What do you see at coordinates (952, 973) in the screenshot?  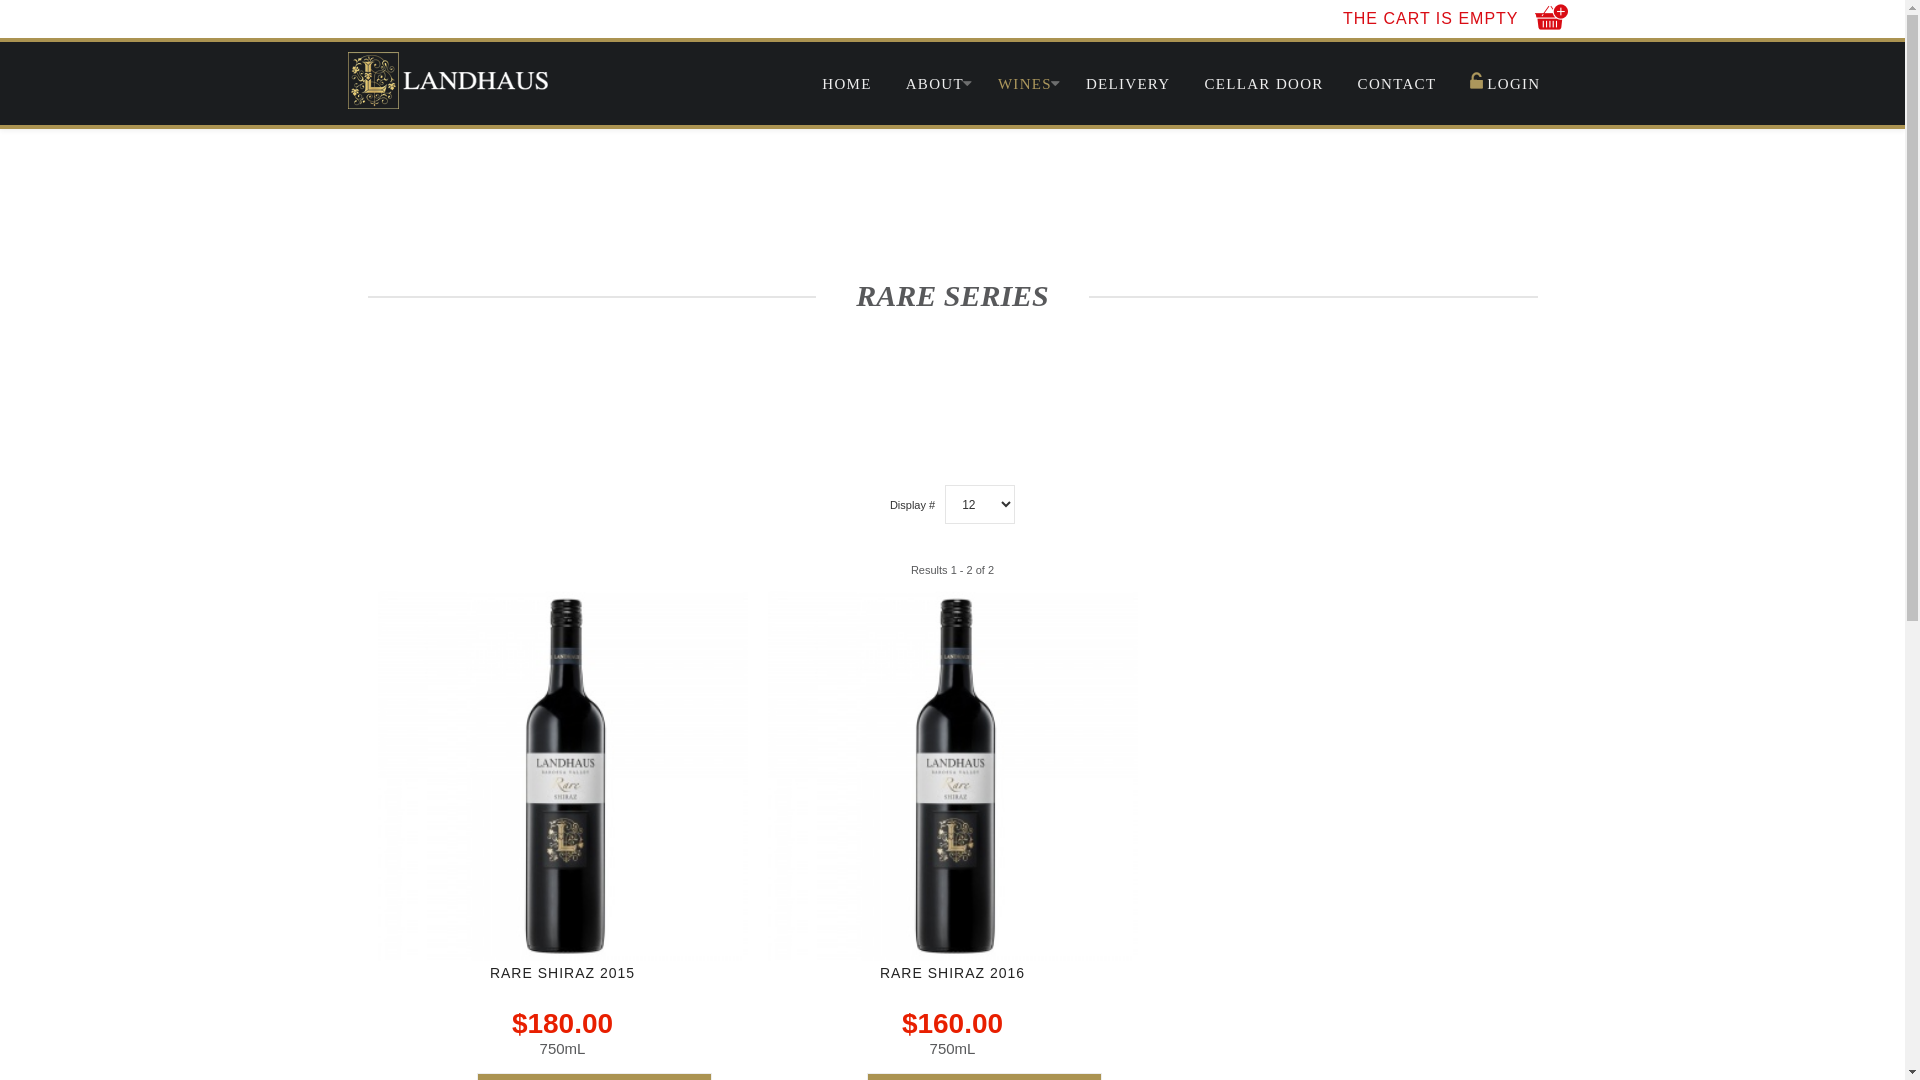 I see `RARE SHIRAZ 2016` at bounding box center [952, 973].